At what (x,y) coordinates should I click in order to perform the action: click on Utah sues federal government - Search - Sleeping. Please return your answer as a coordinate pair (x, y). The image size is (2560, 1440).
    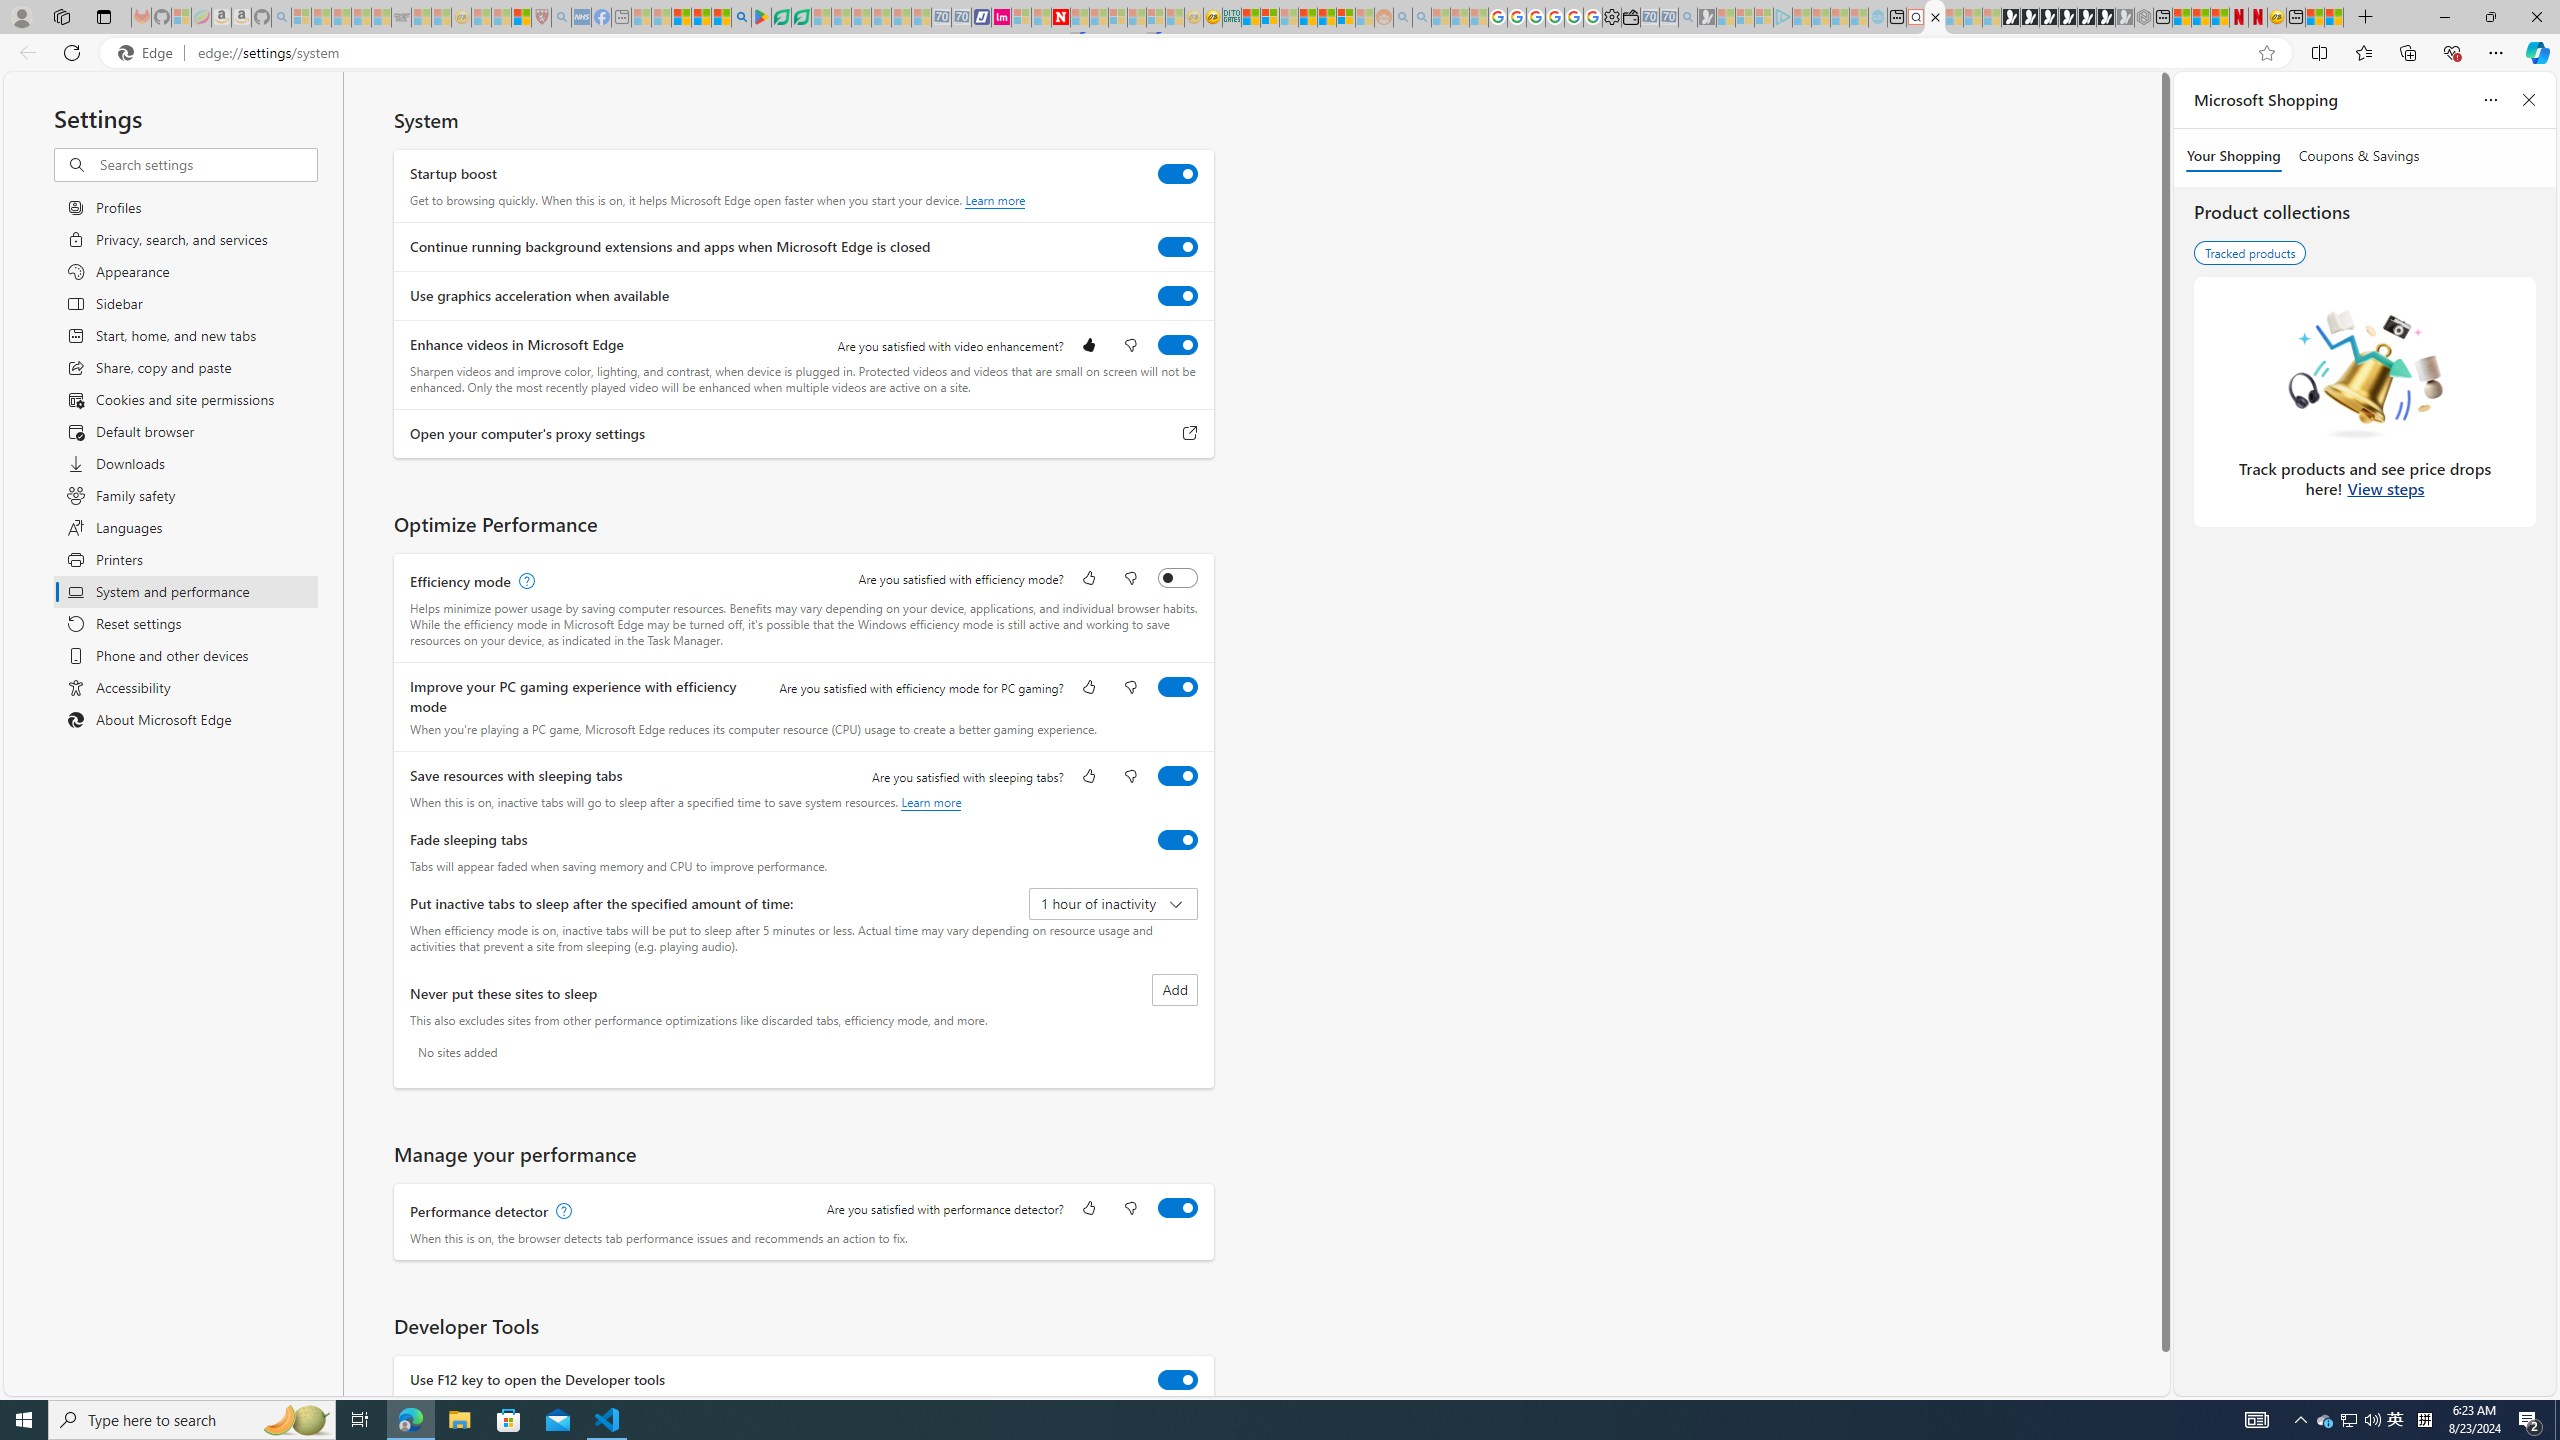
    Looking at the image, I should click on (1420, 17).